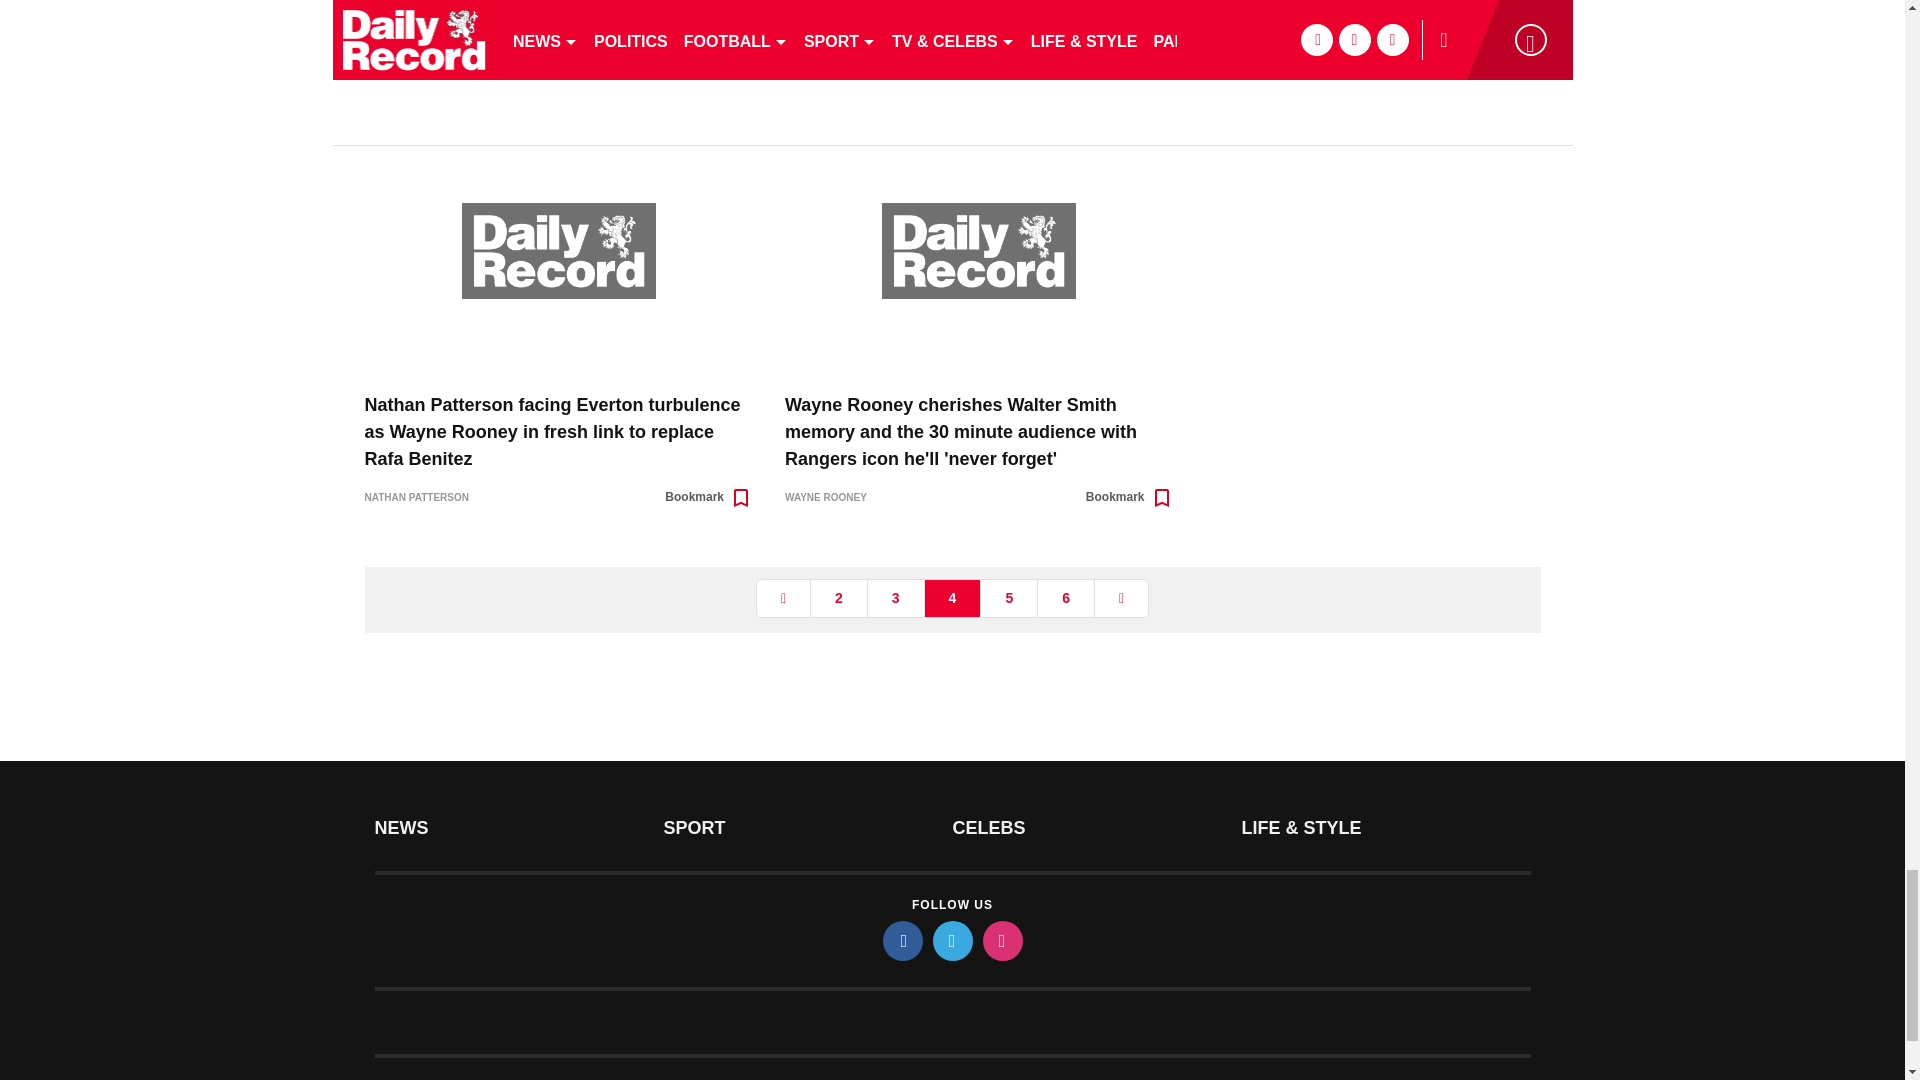 The width and height of the screenshot is (1920, 1080). What do you see at coordinates (1001, 941) in the screenshot?
I see `instagram` at bounding box center [1001, 941].